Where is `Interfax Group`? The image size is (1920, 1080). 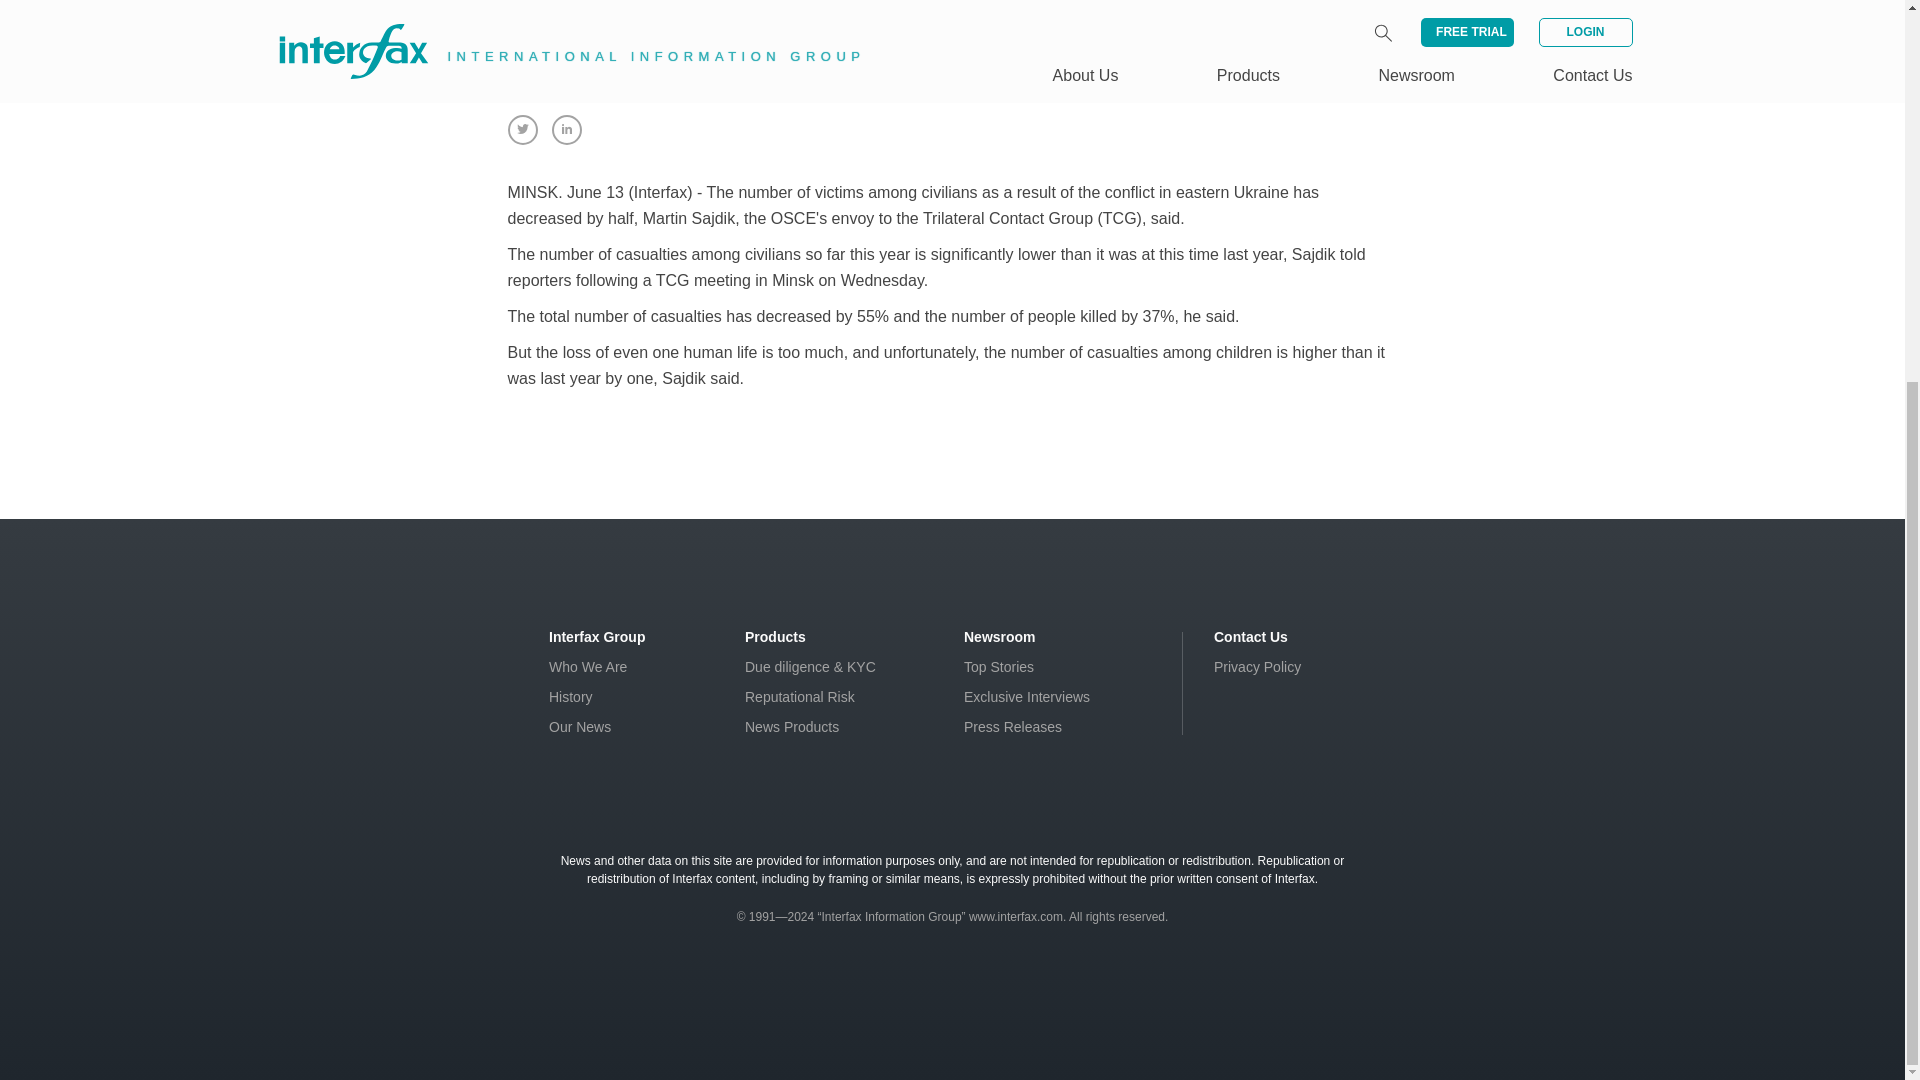
Interfax Group is located at coordinates (597, 636).